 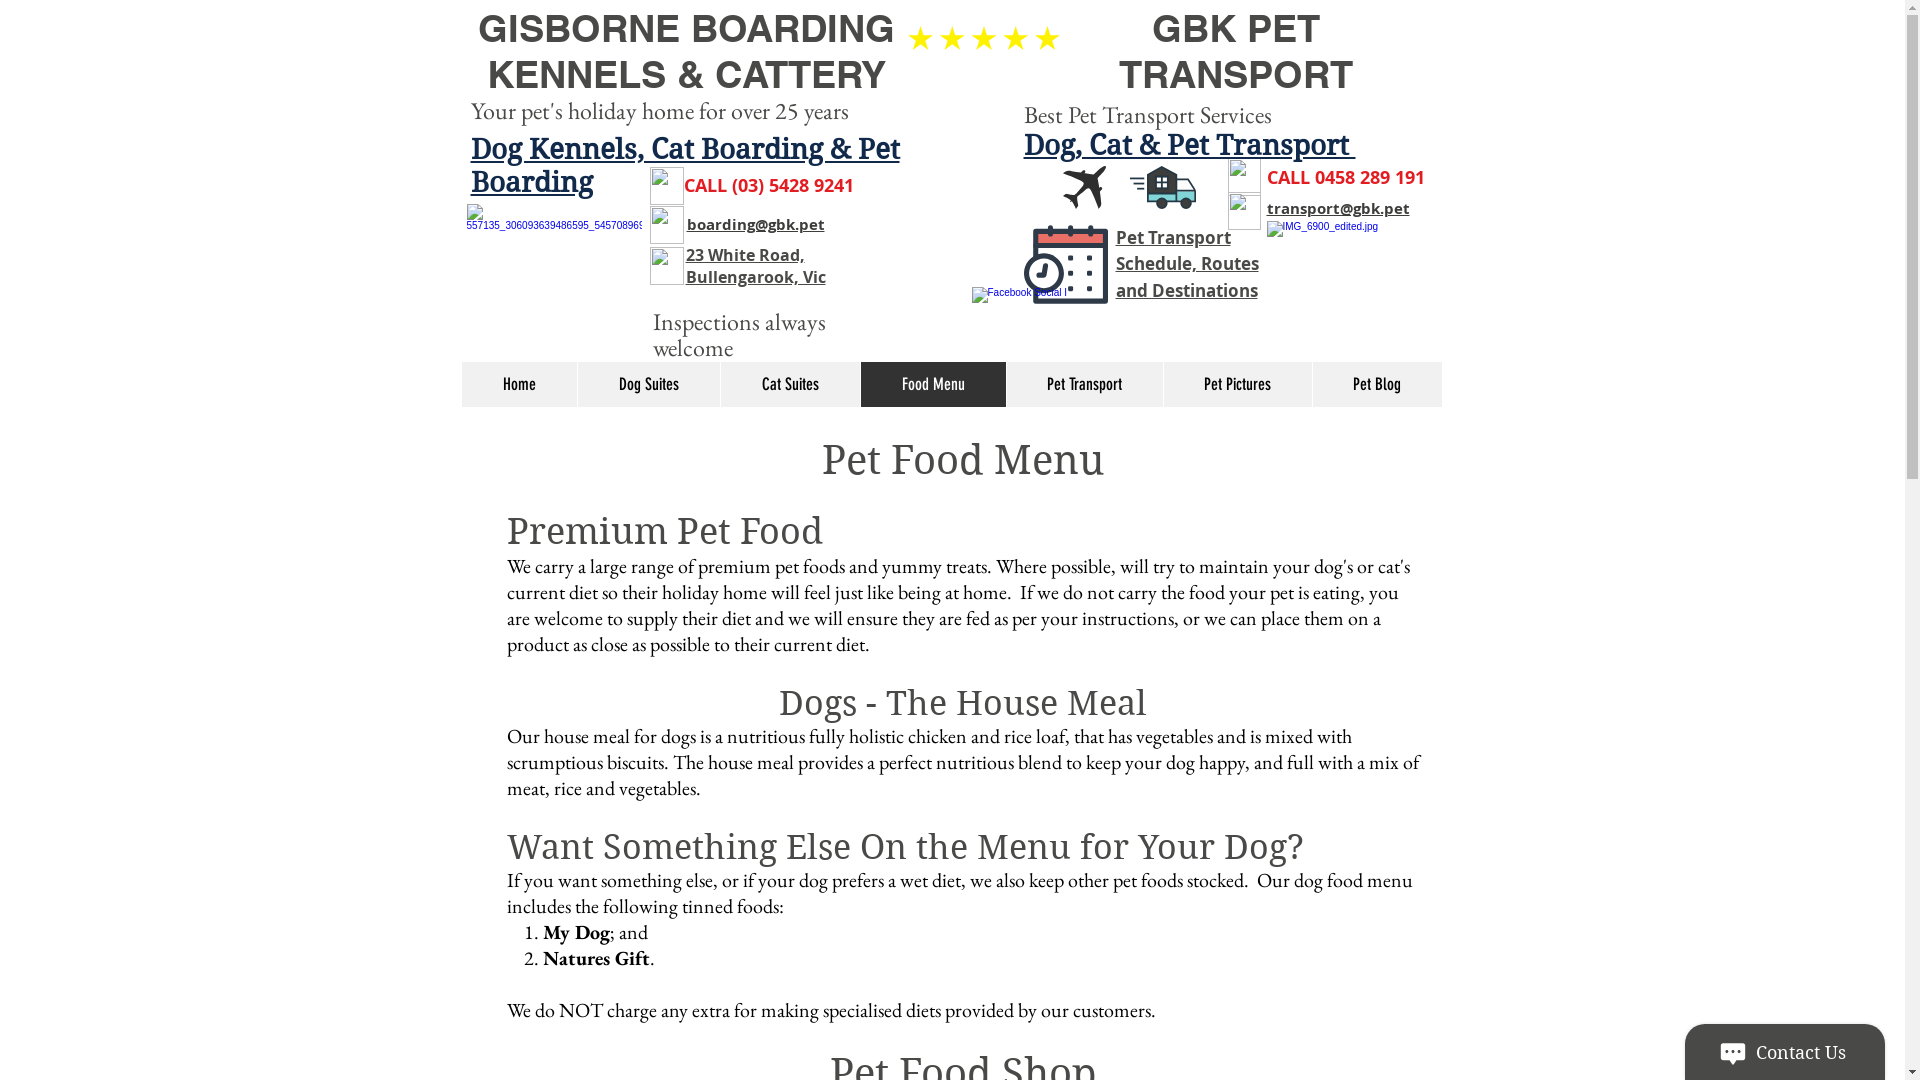 I want to click on Home, so click(x=520, y=384).